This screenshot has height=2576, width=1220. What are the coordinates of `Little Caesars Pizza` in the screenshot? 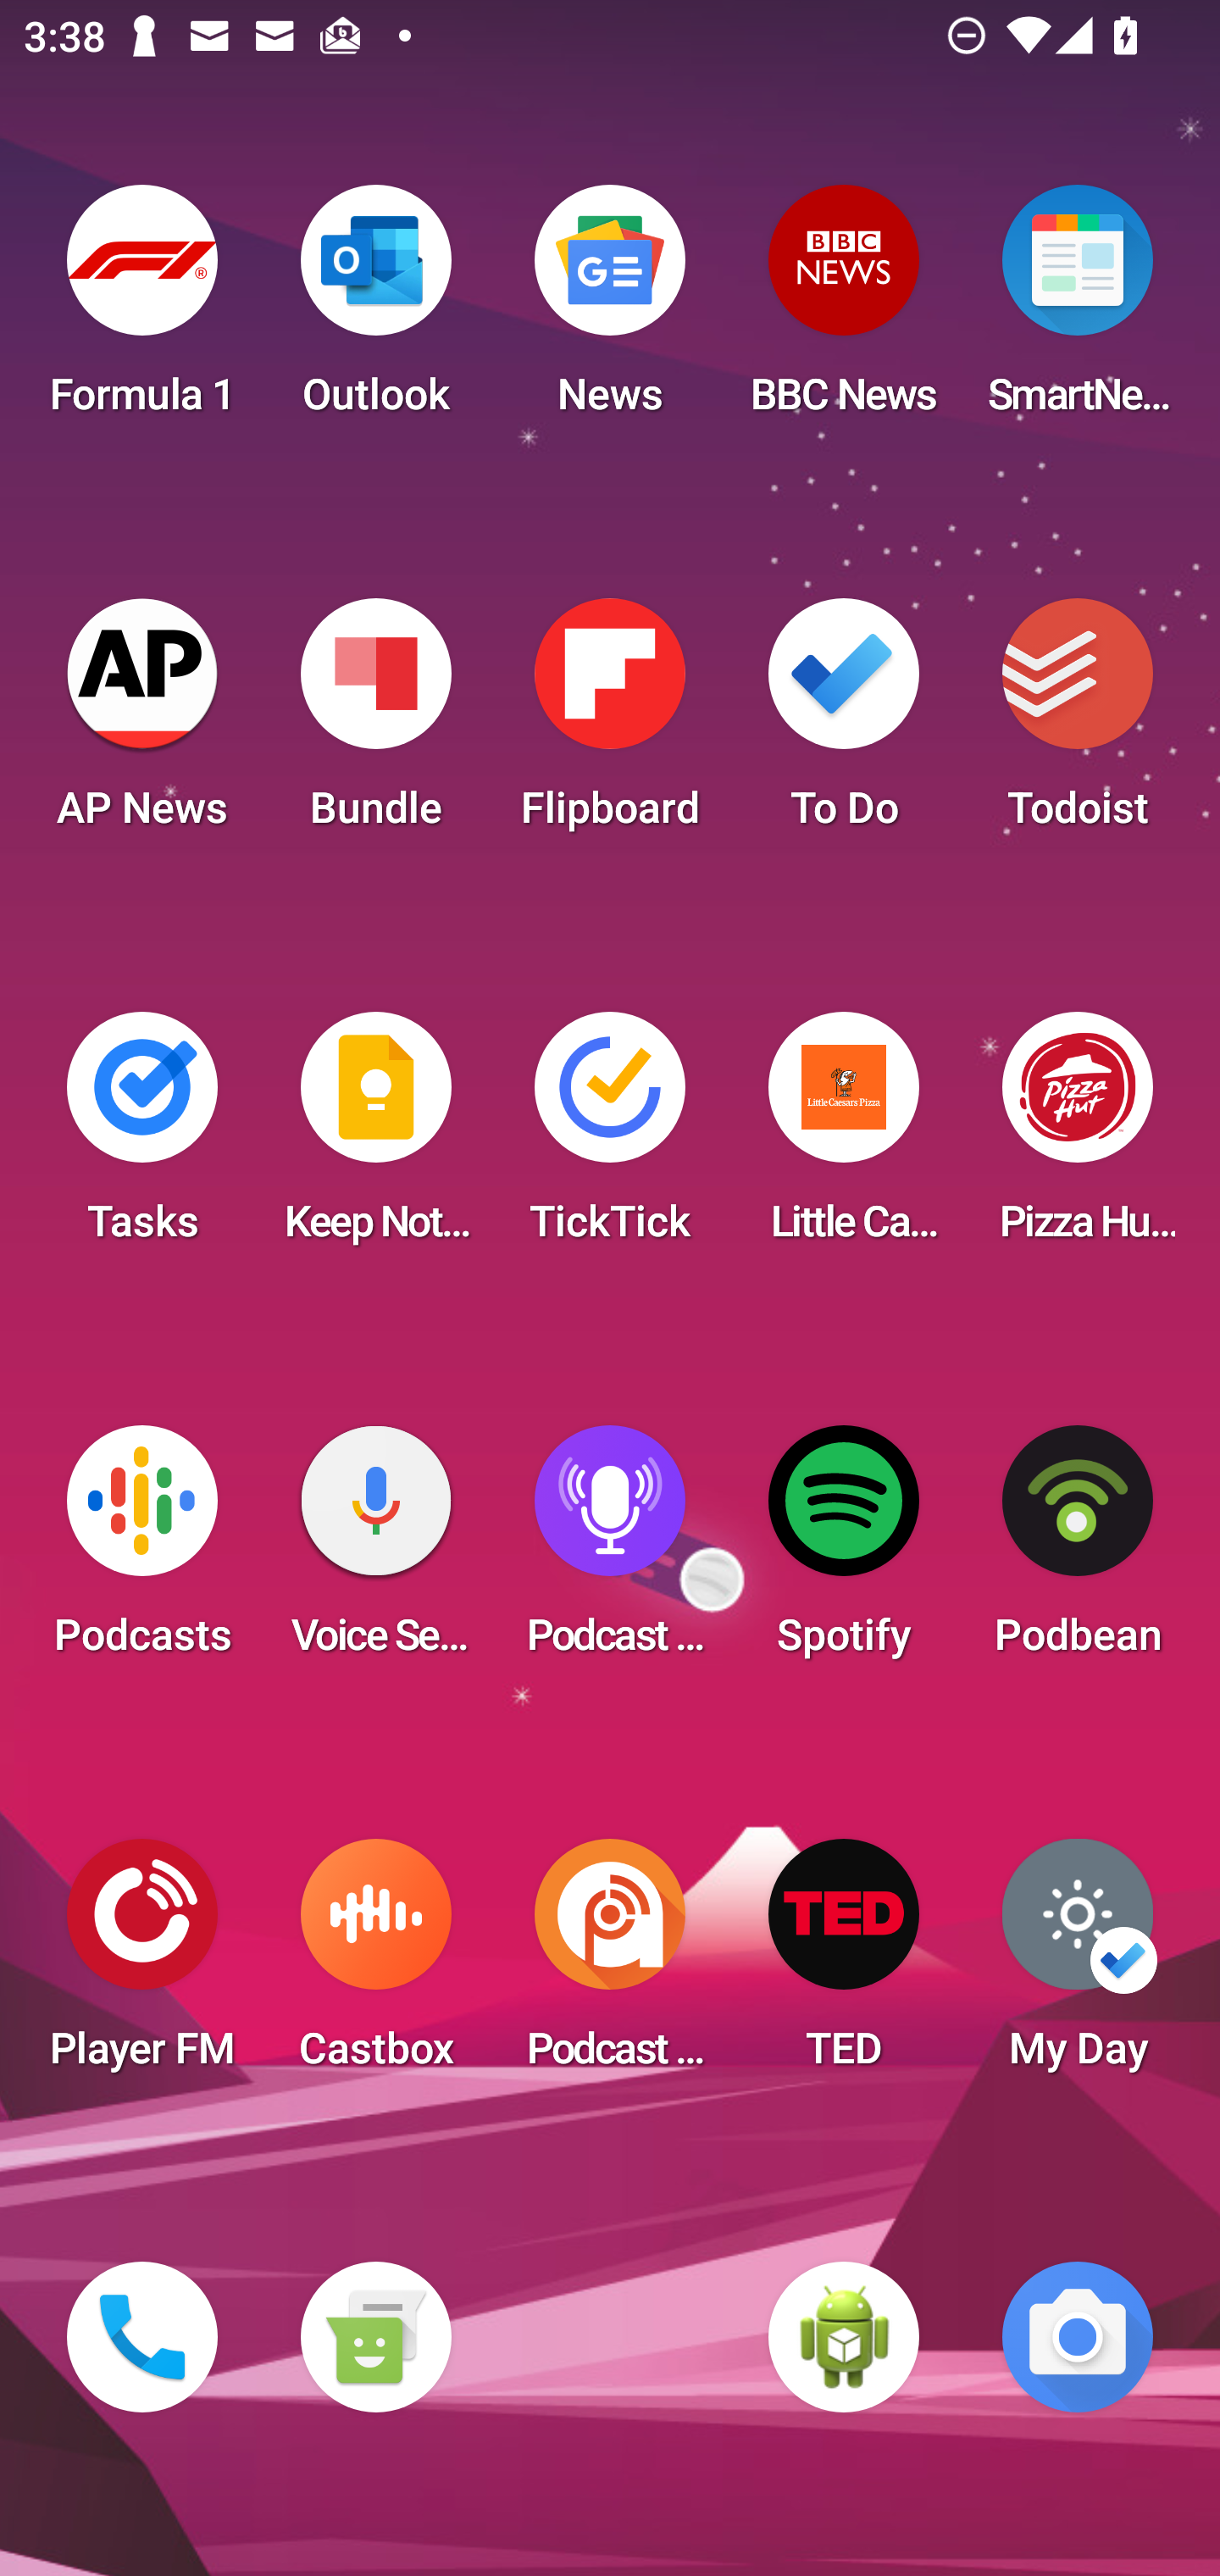 It's located at (844, 1137).